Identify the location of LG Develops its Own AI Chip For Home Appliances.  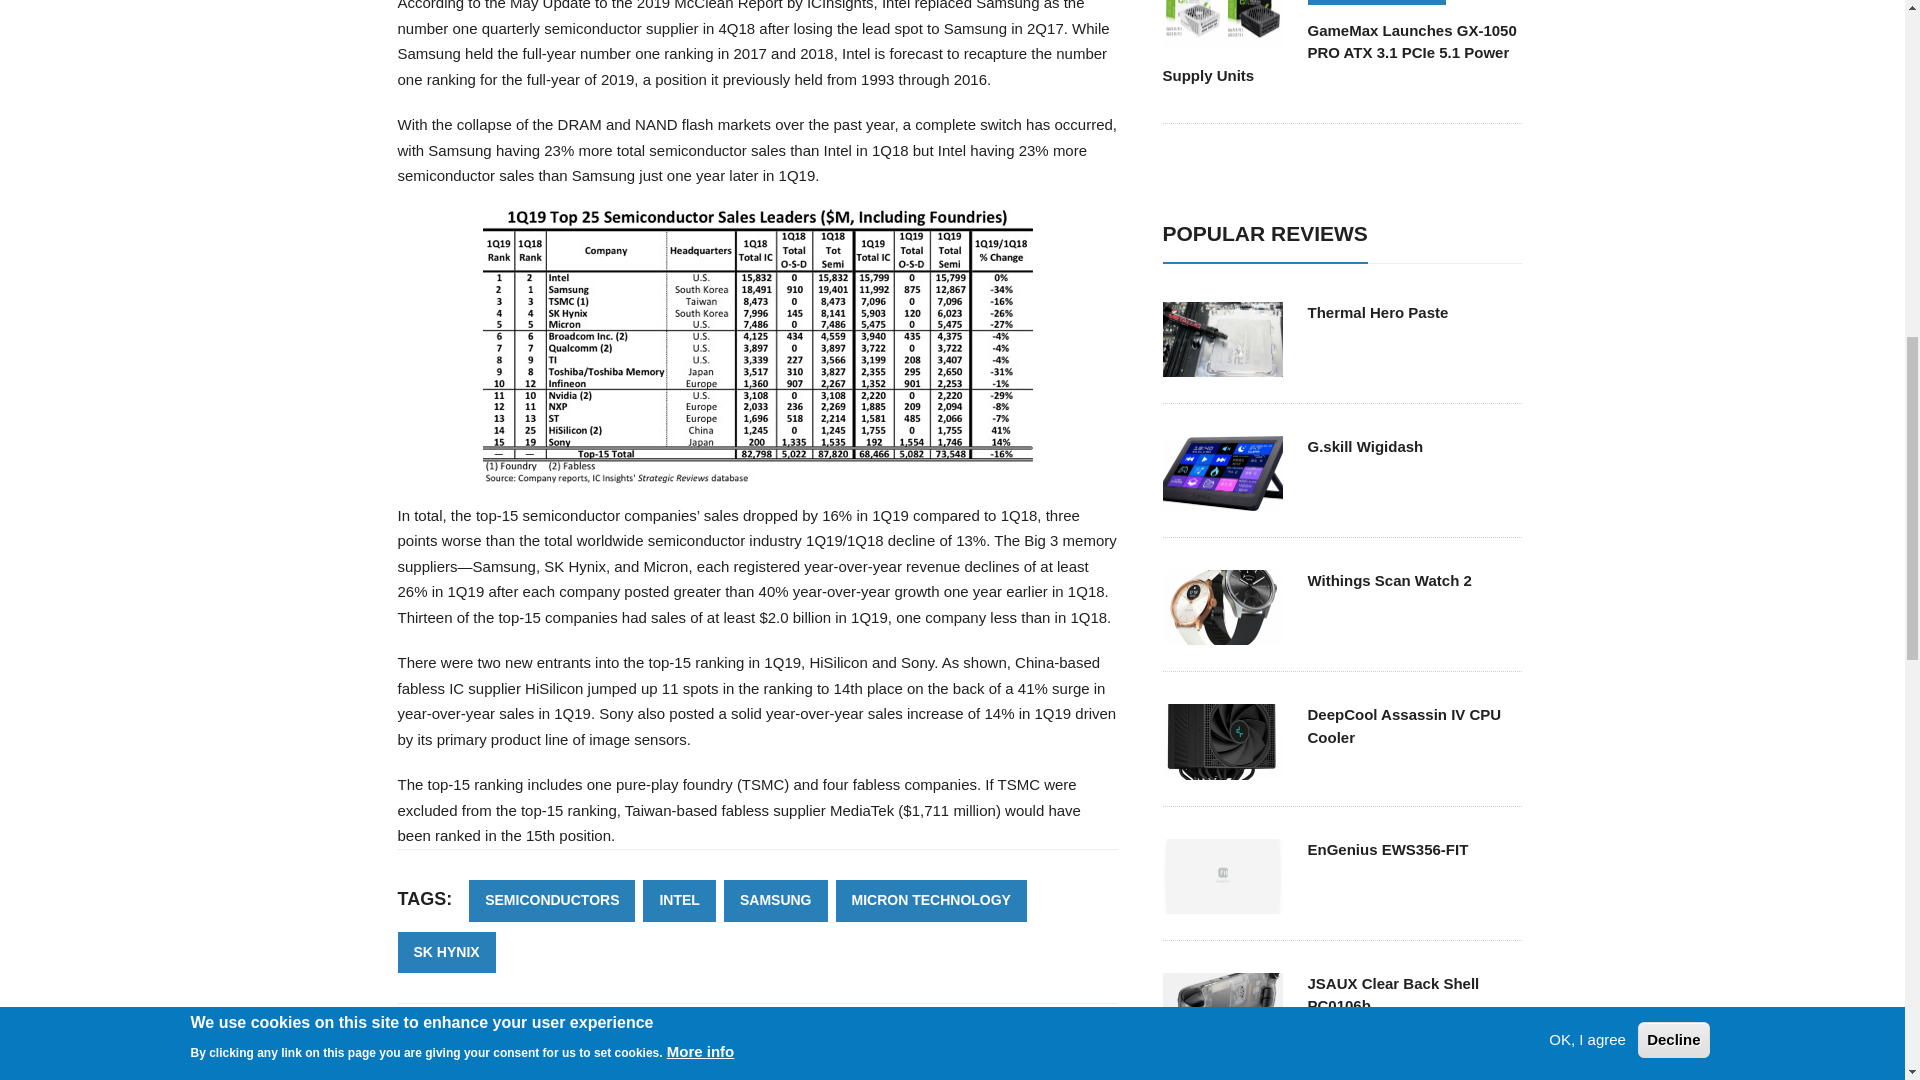
(920, 1076).